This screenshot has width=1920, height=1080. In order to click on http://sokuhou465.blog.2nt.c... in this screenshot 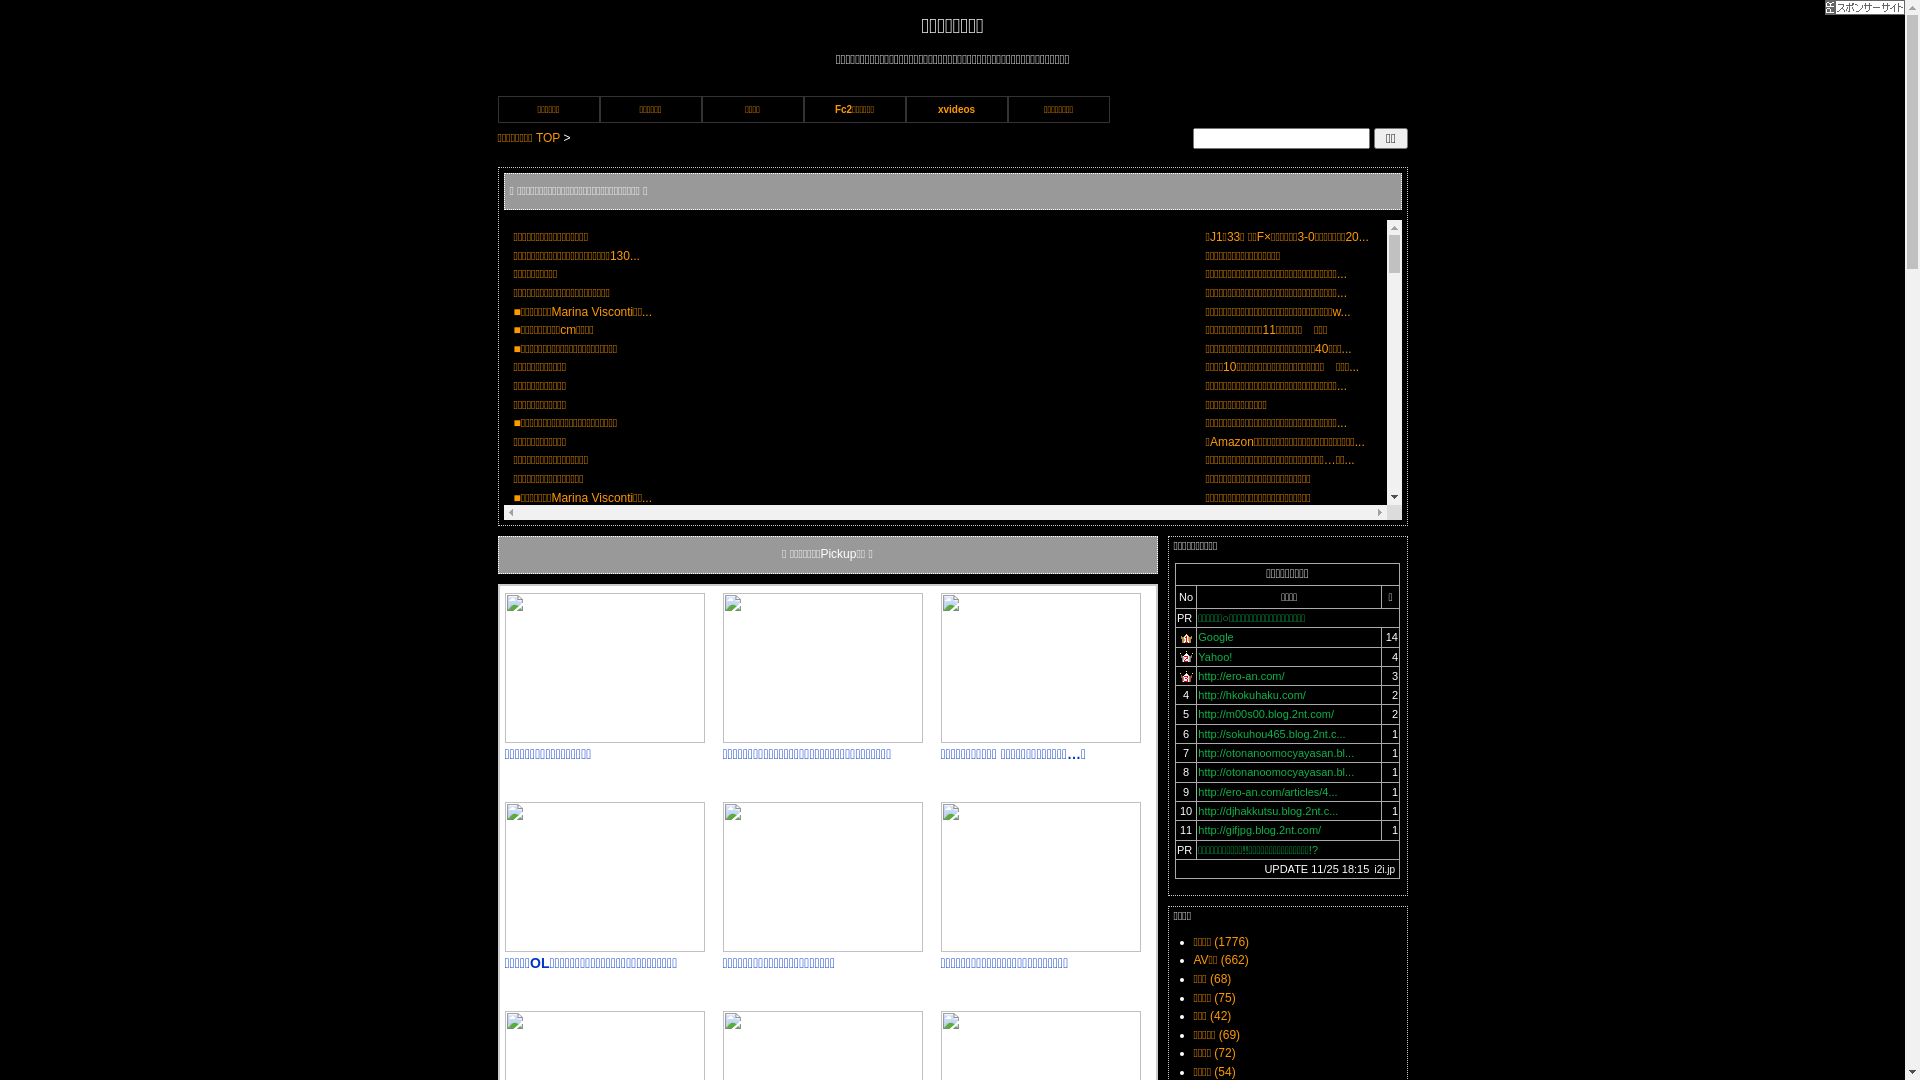, I will do `click(1272, 734)`.